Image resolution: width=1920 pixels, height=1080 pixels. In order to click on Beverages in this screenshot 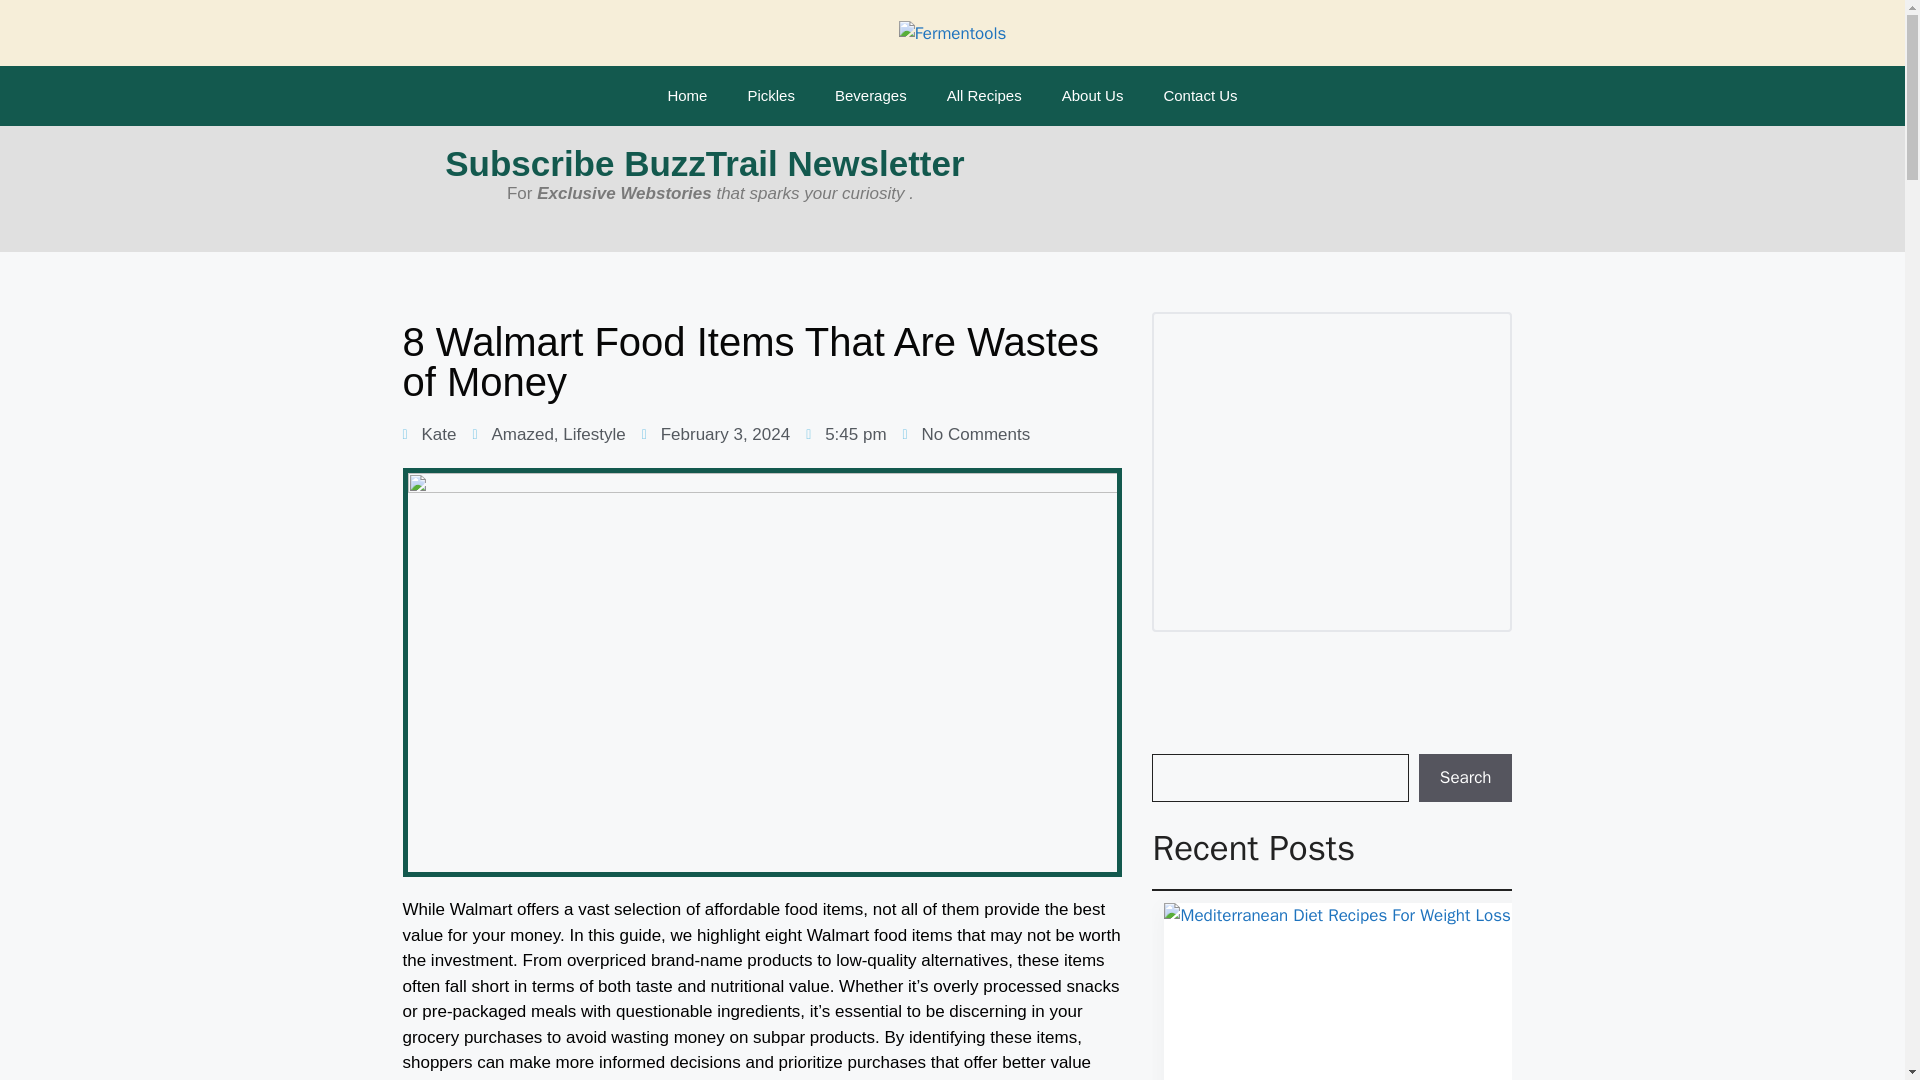, I will do `click(870, 96)`.